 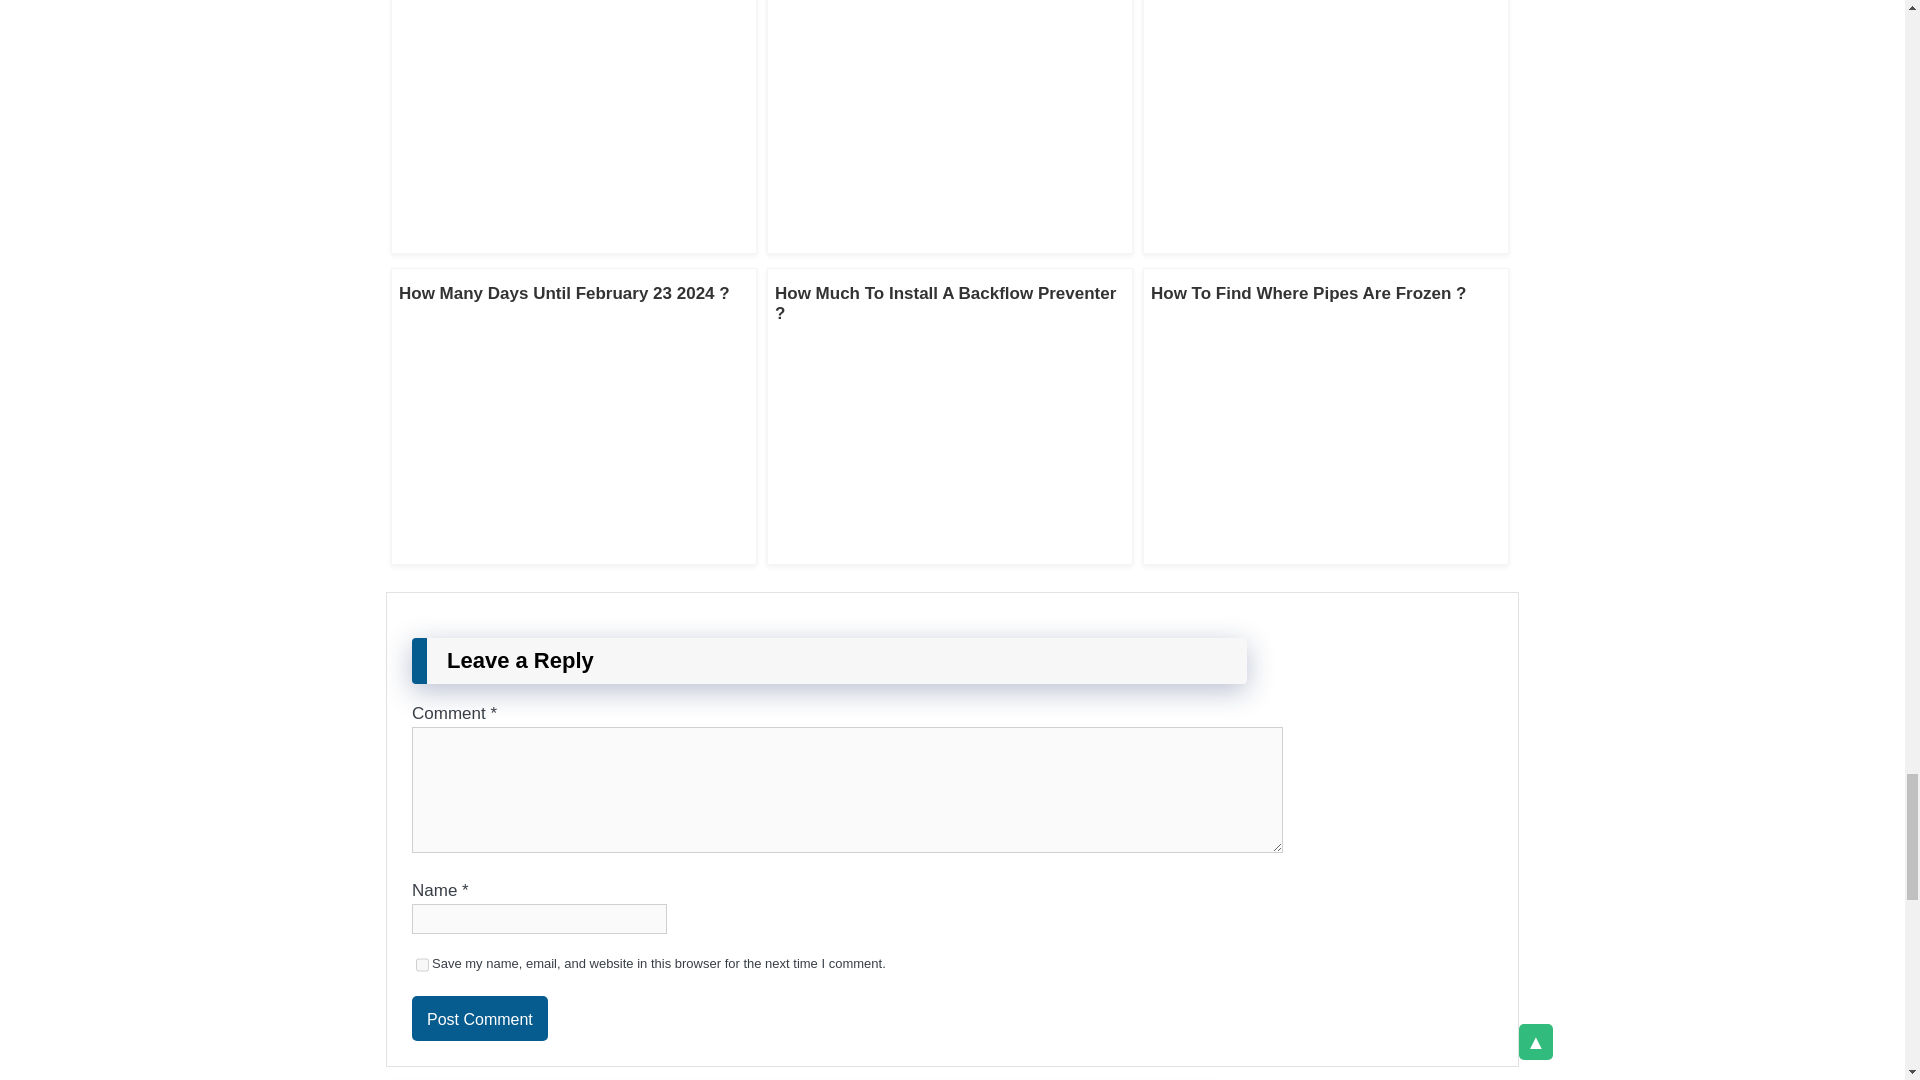 What do you see at coordinates (480, 1018) in the screenshot?
I see `Post Comment` at bounding box center [480, 1018].